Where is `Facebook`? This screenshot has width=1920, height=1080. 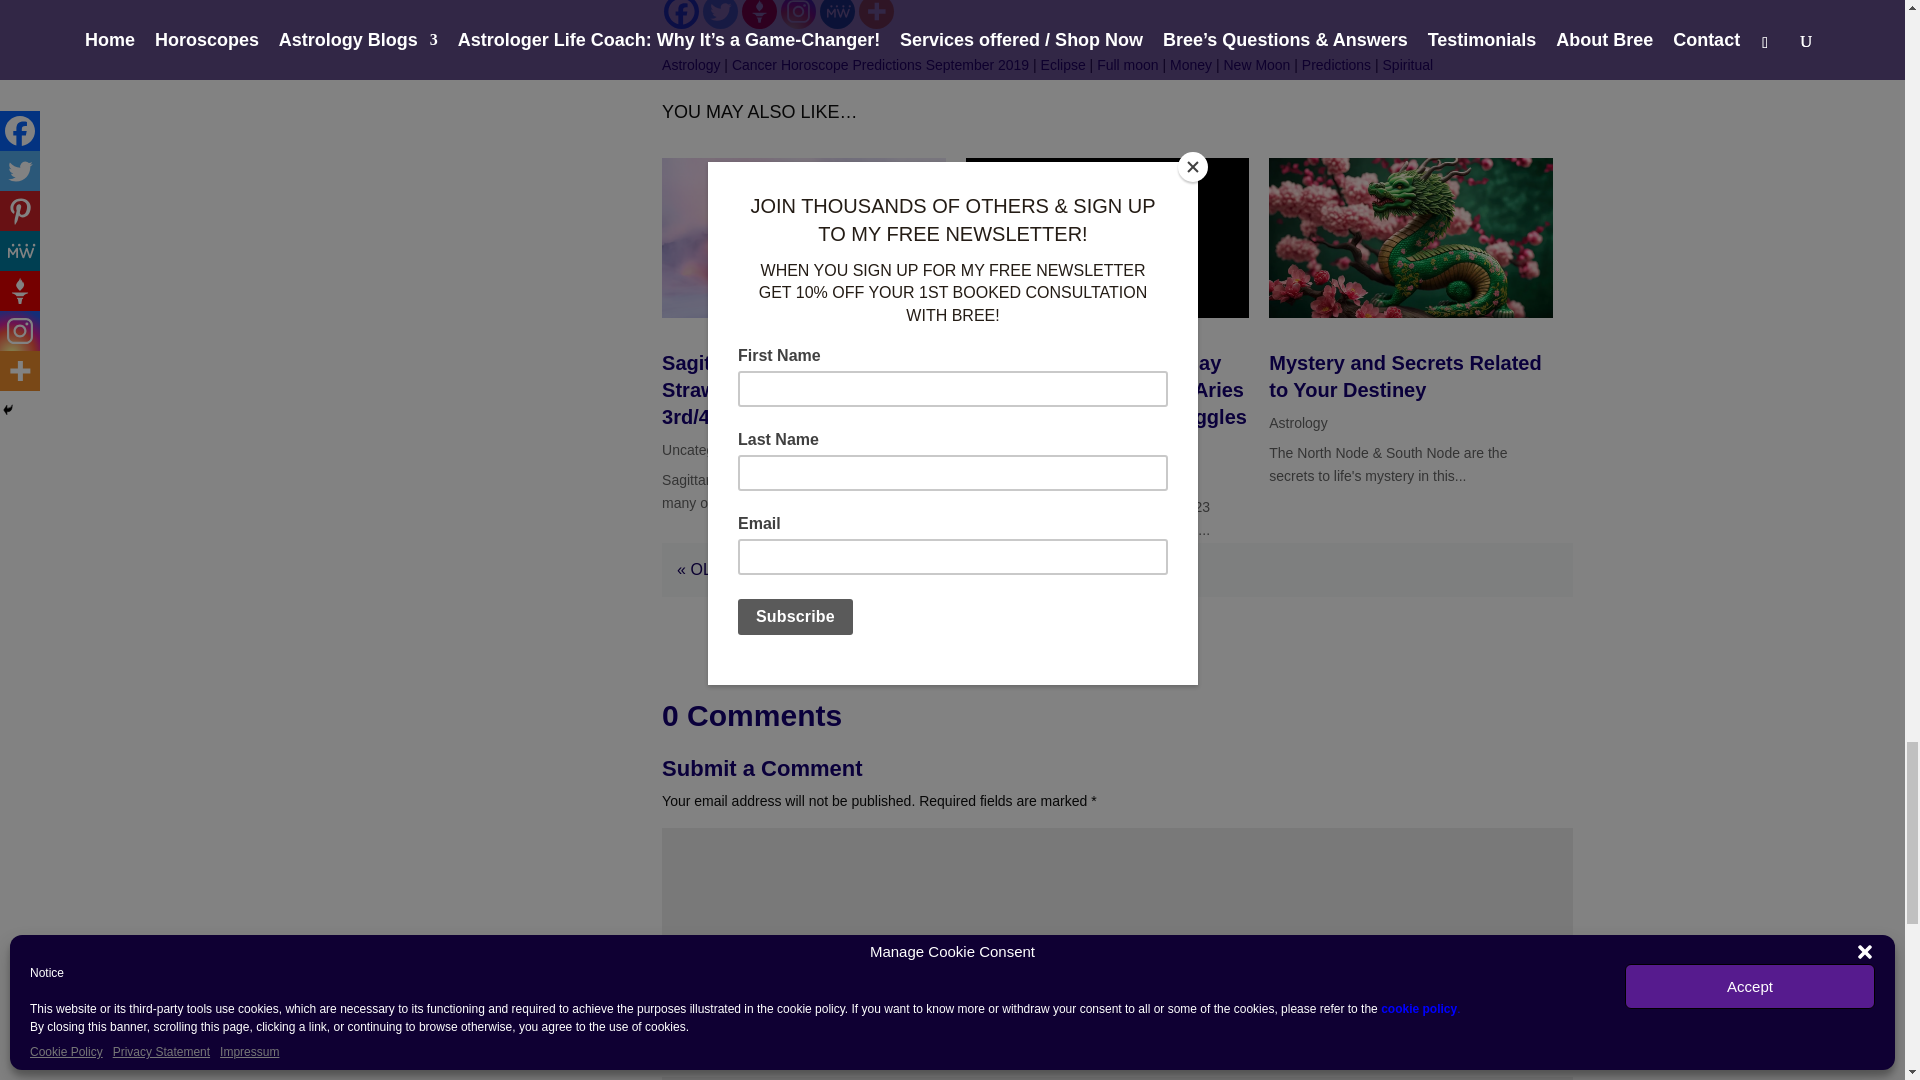
Facebook is located at coordinates (681, 14).